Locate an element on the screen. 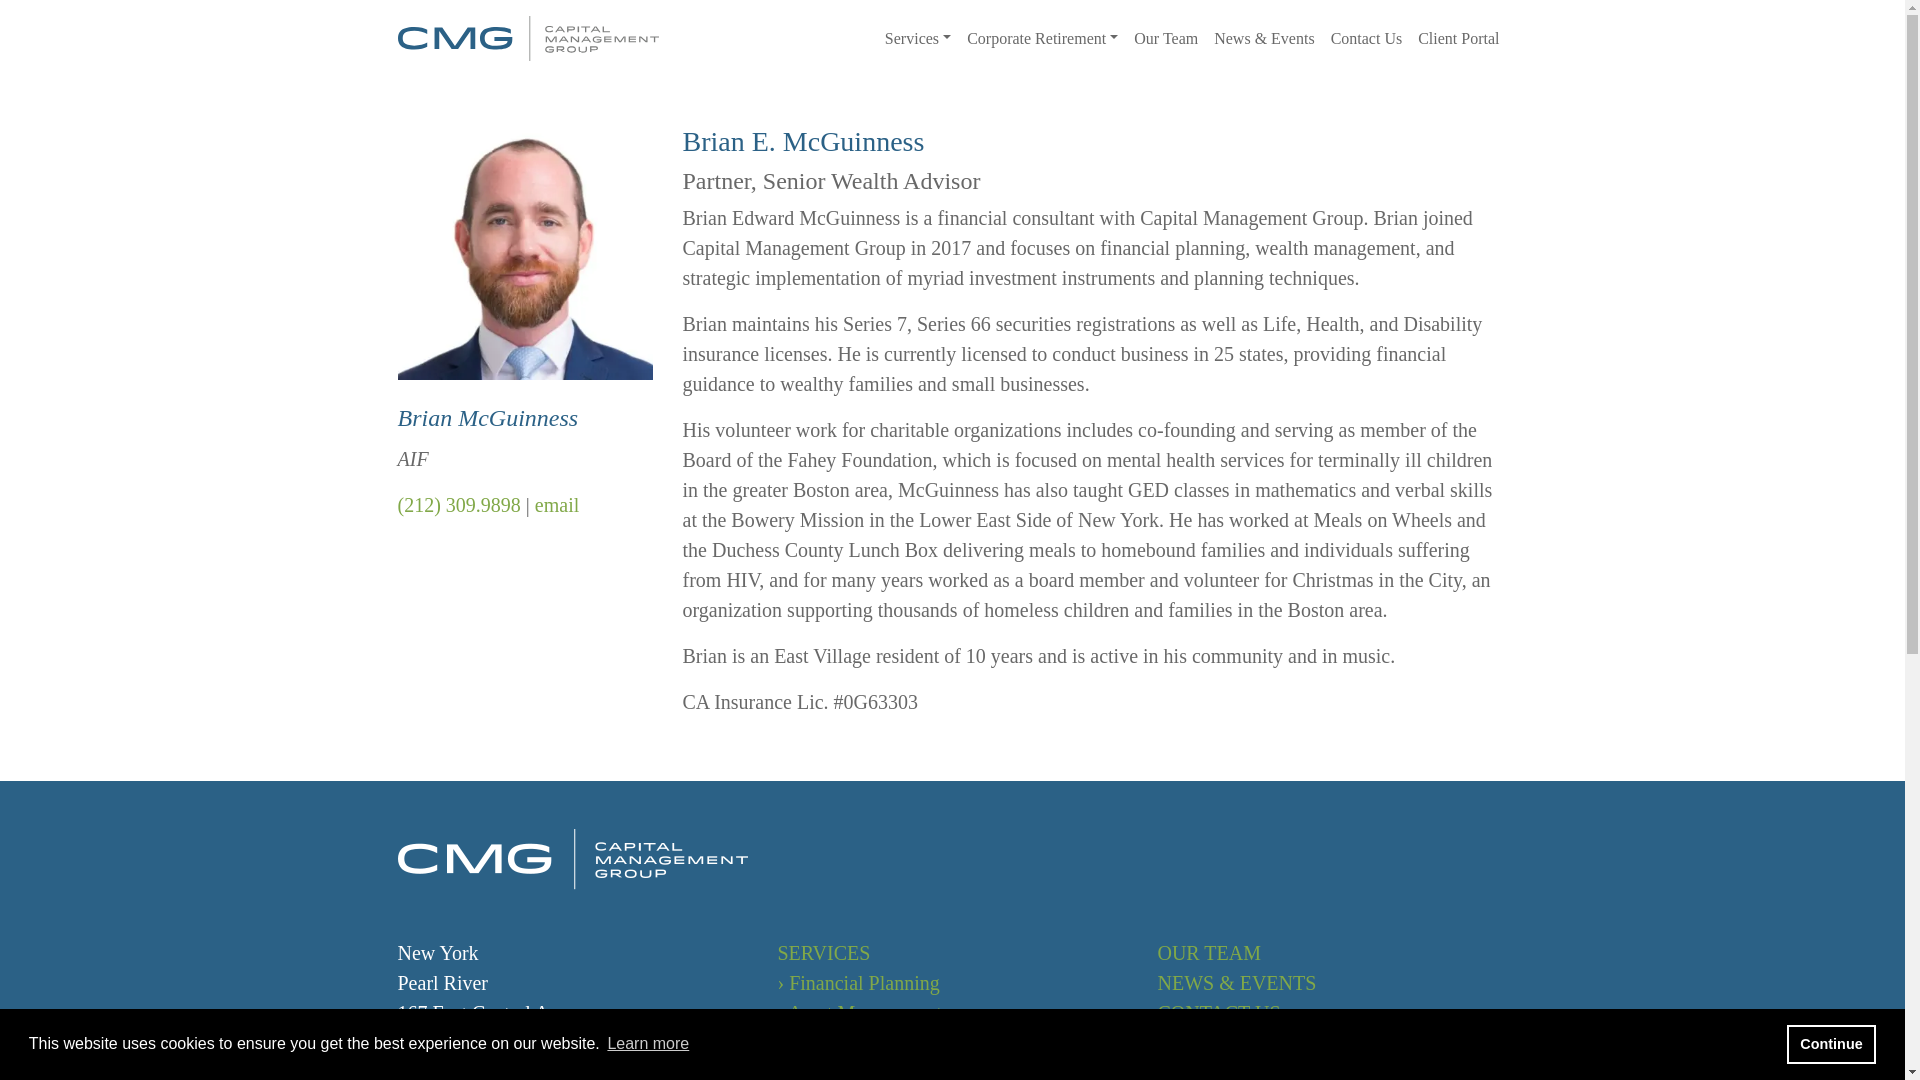 This screenshot has height=1080, width=1920. Services is located at coordinates (918, 38).